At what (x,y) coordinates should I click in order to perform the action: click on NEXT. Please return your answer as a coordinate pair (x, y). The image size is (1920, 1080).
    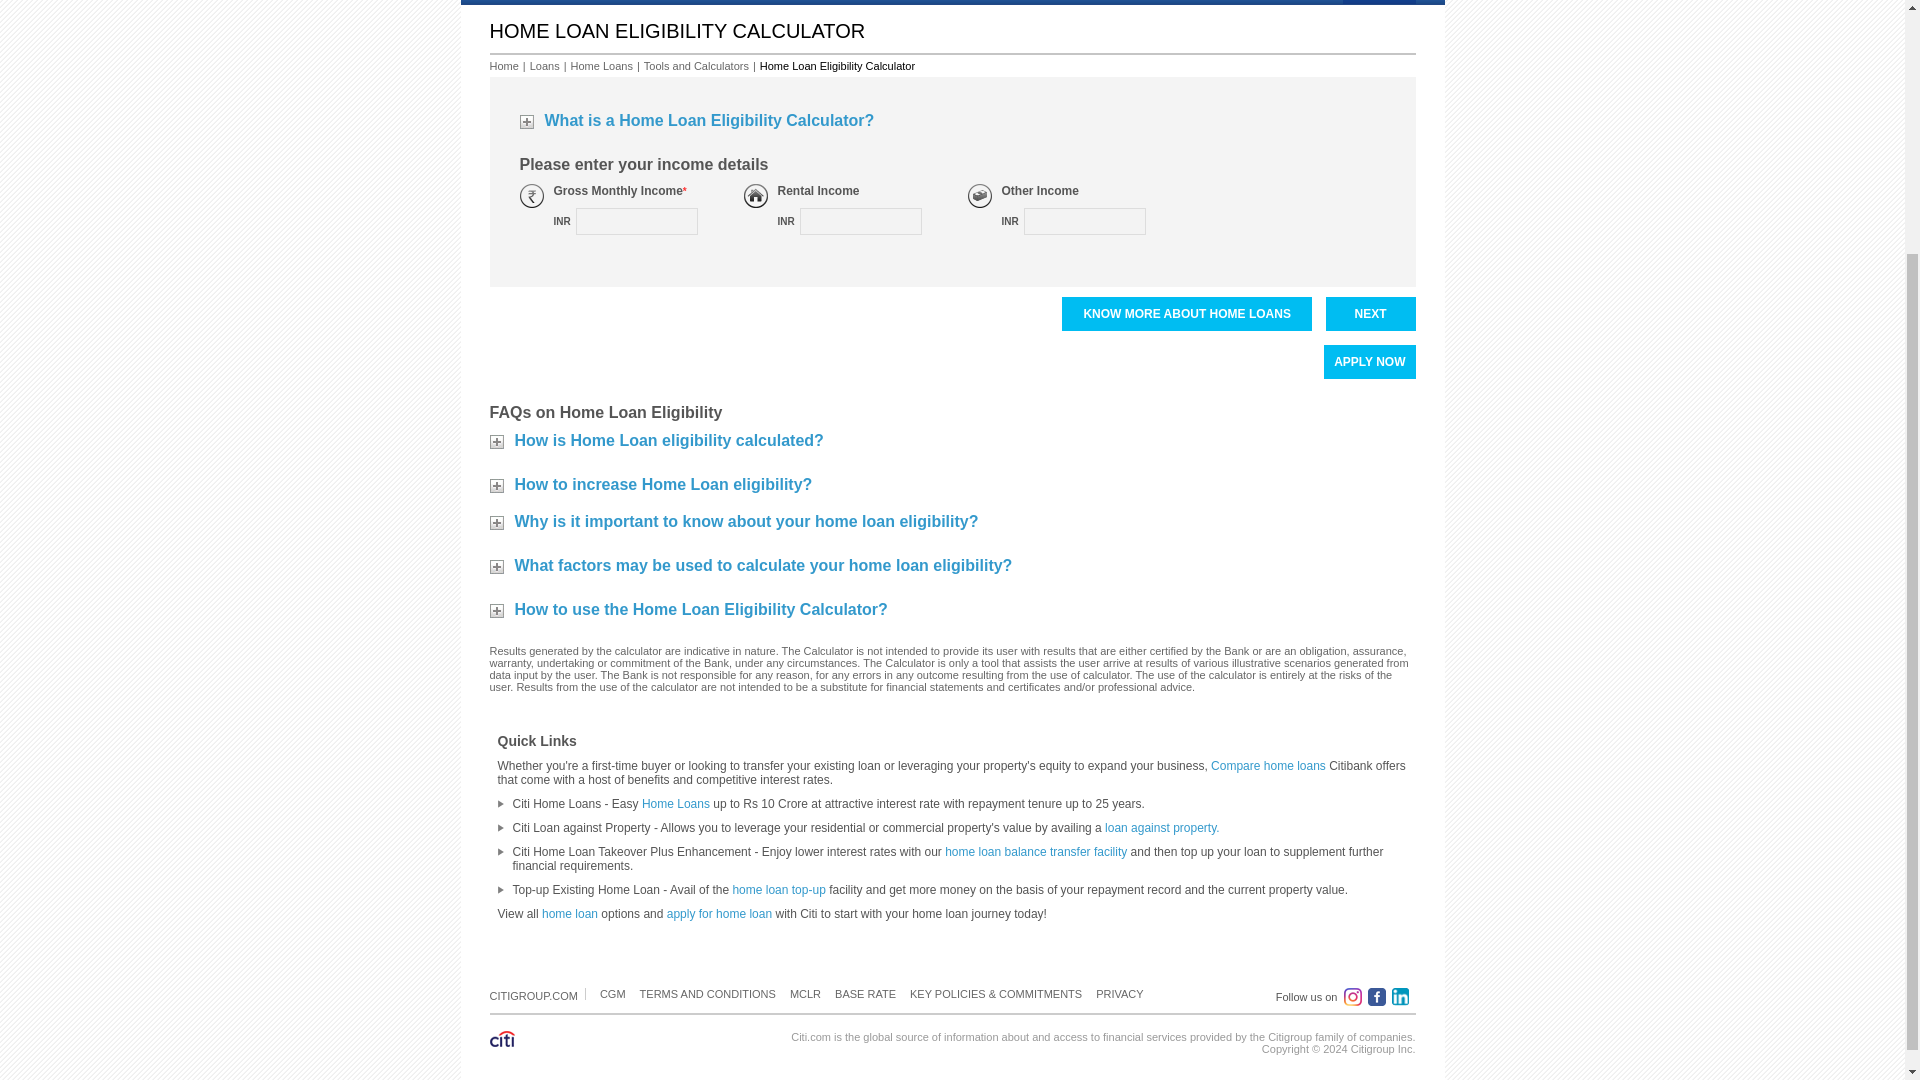
    Looking at the image, I should click on (1371, 314).